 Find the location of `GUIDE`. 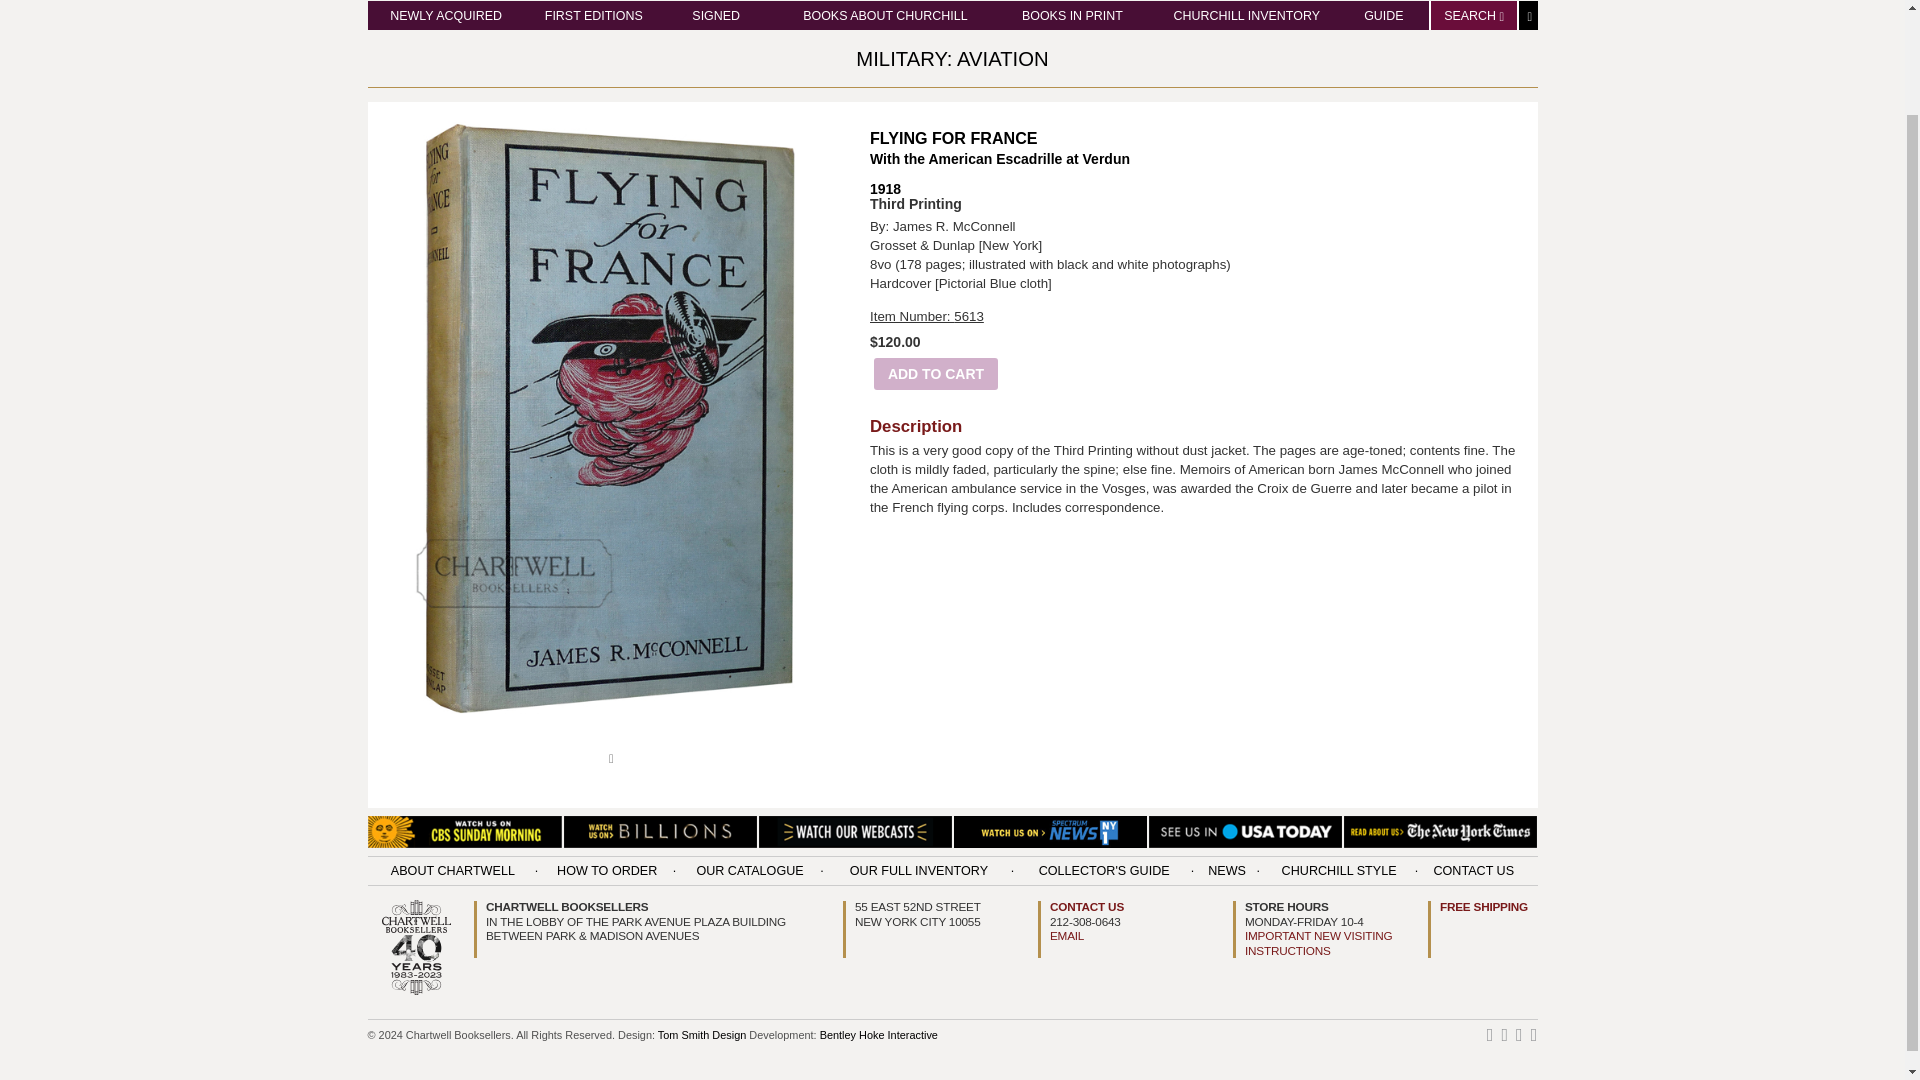

GUIDE is located at coordinates (1383, 15).